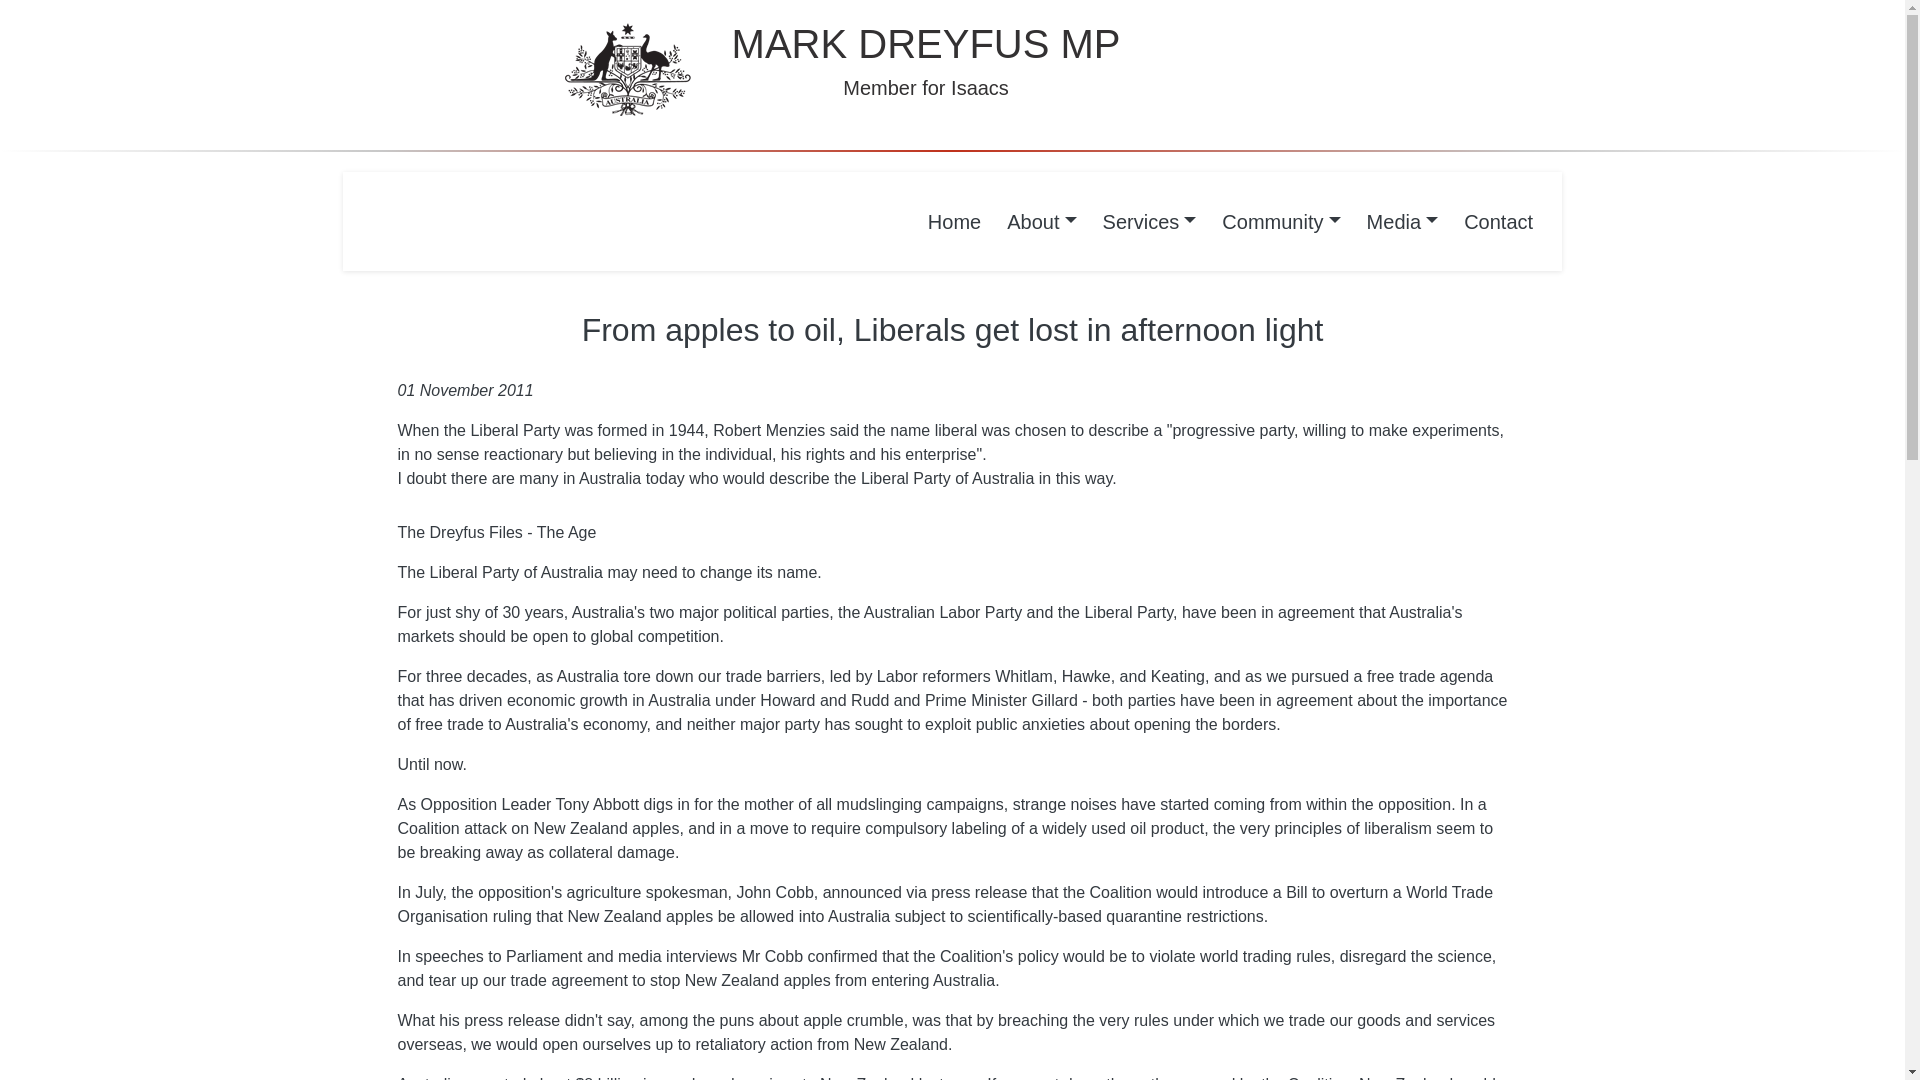 The width and height of the screenshot is (1920, 1080). What do you see at coordinates (1281, 222) in the screenshot?
I see `Community` at bounding box center [1281, 222].